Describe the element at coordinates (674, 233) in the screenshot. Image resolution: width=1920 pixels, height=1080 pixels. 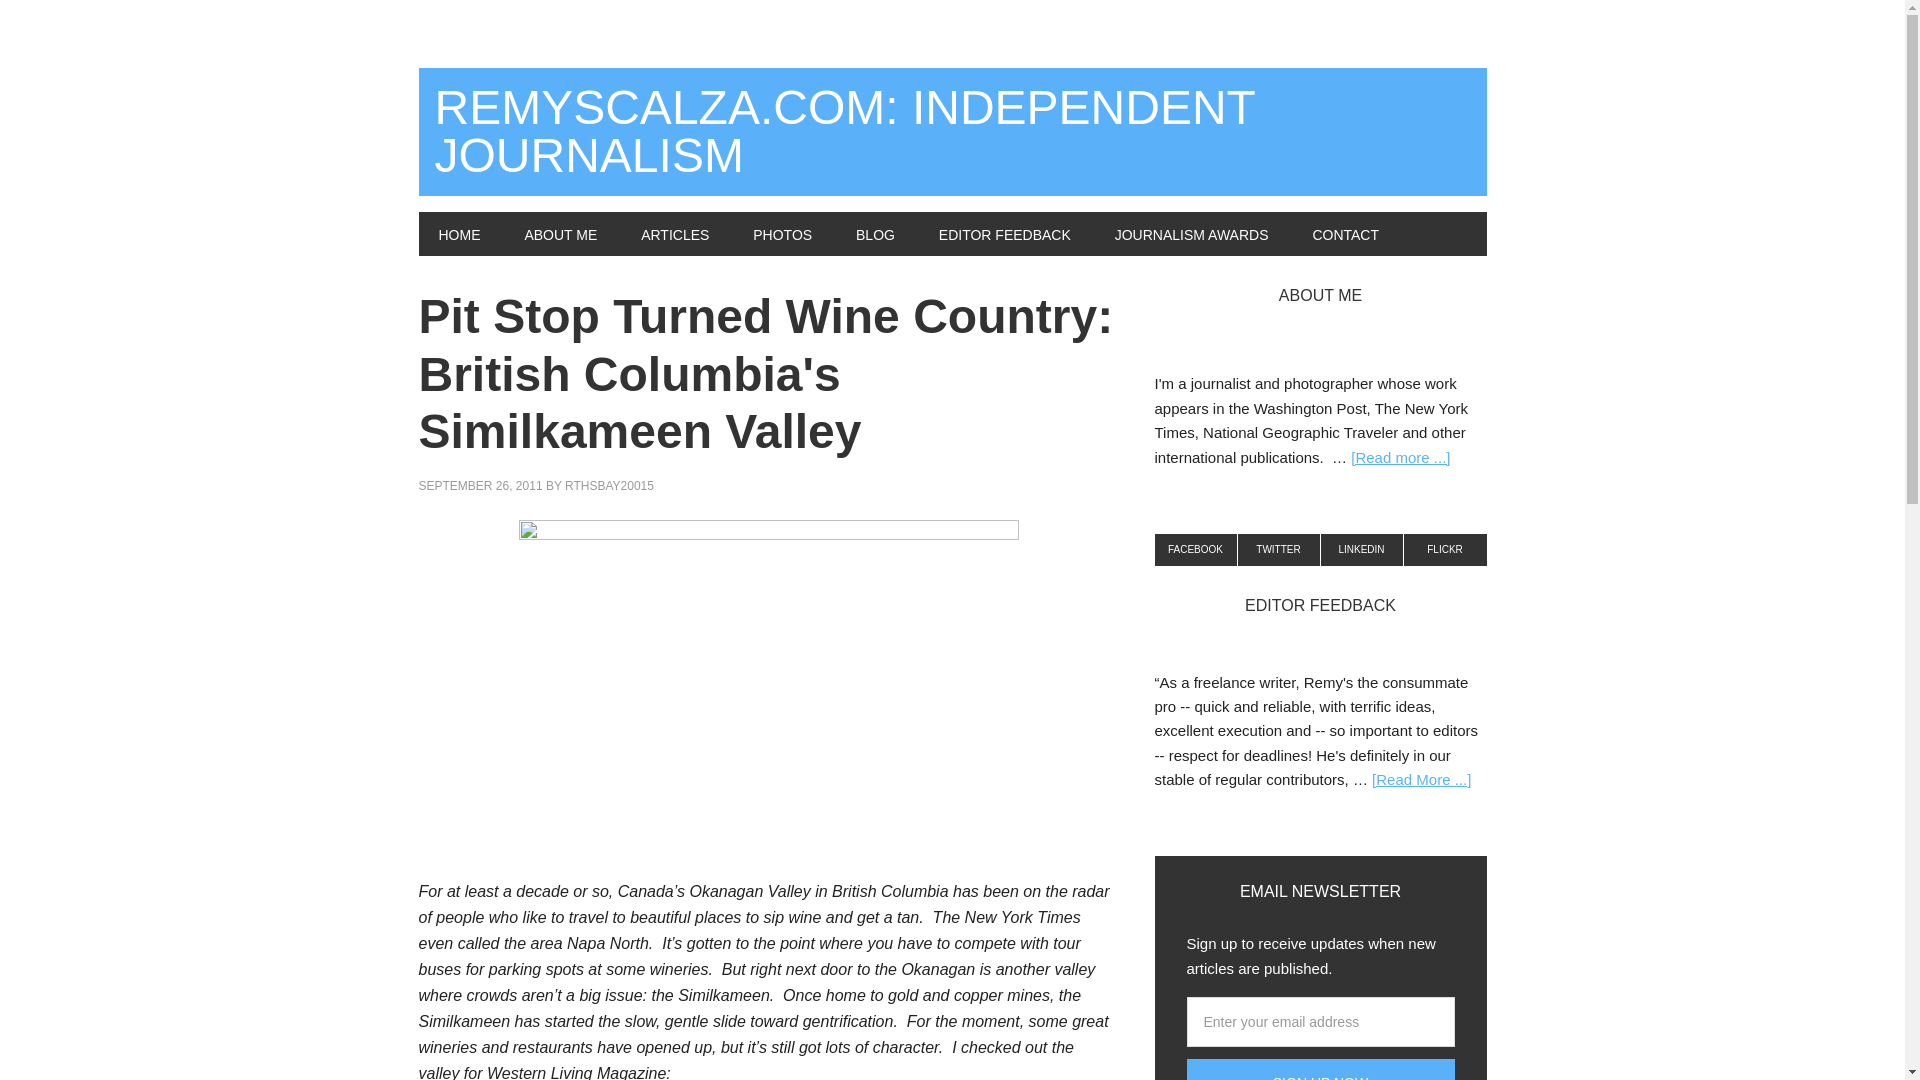
I see `ARTICLES` at that location.